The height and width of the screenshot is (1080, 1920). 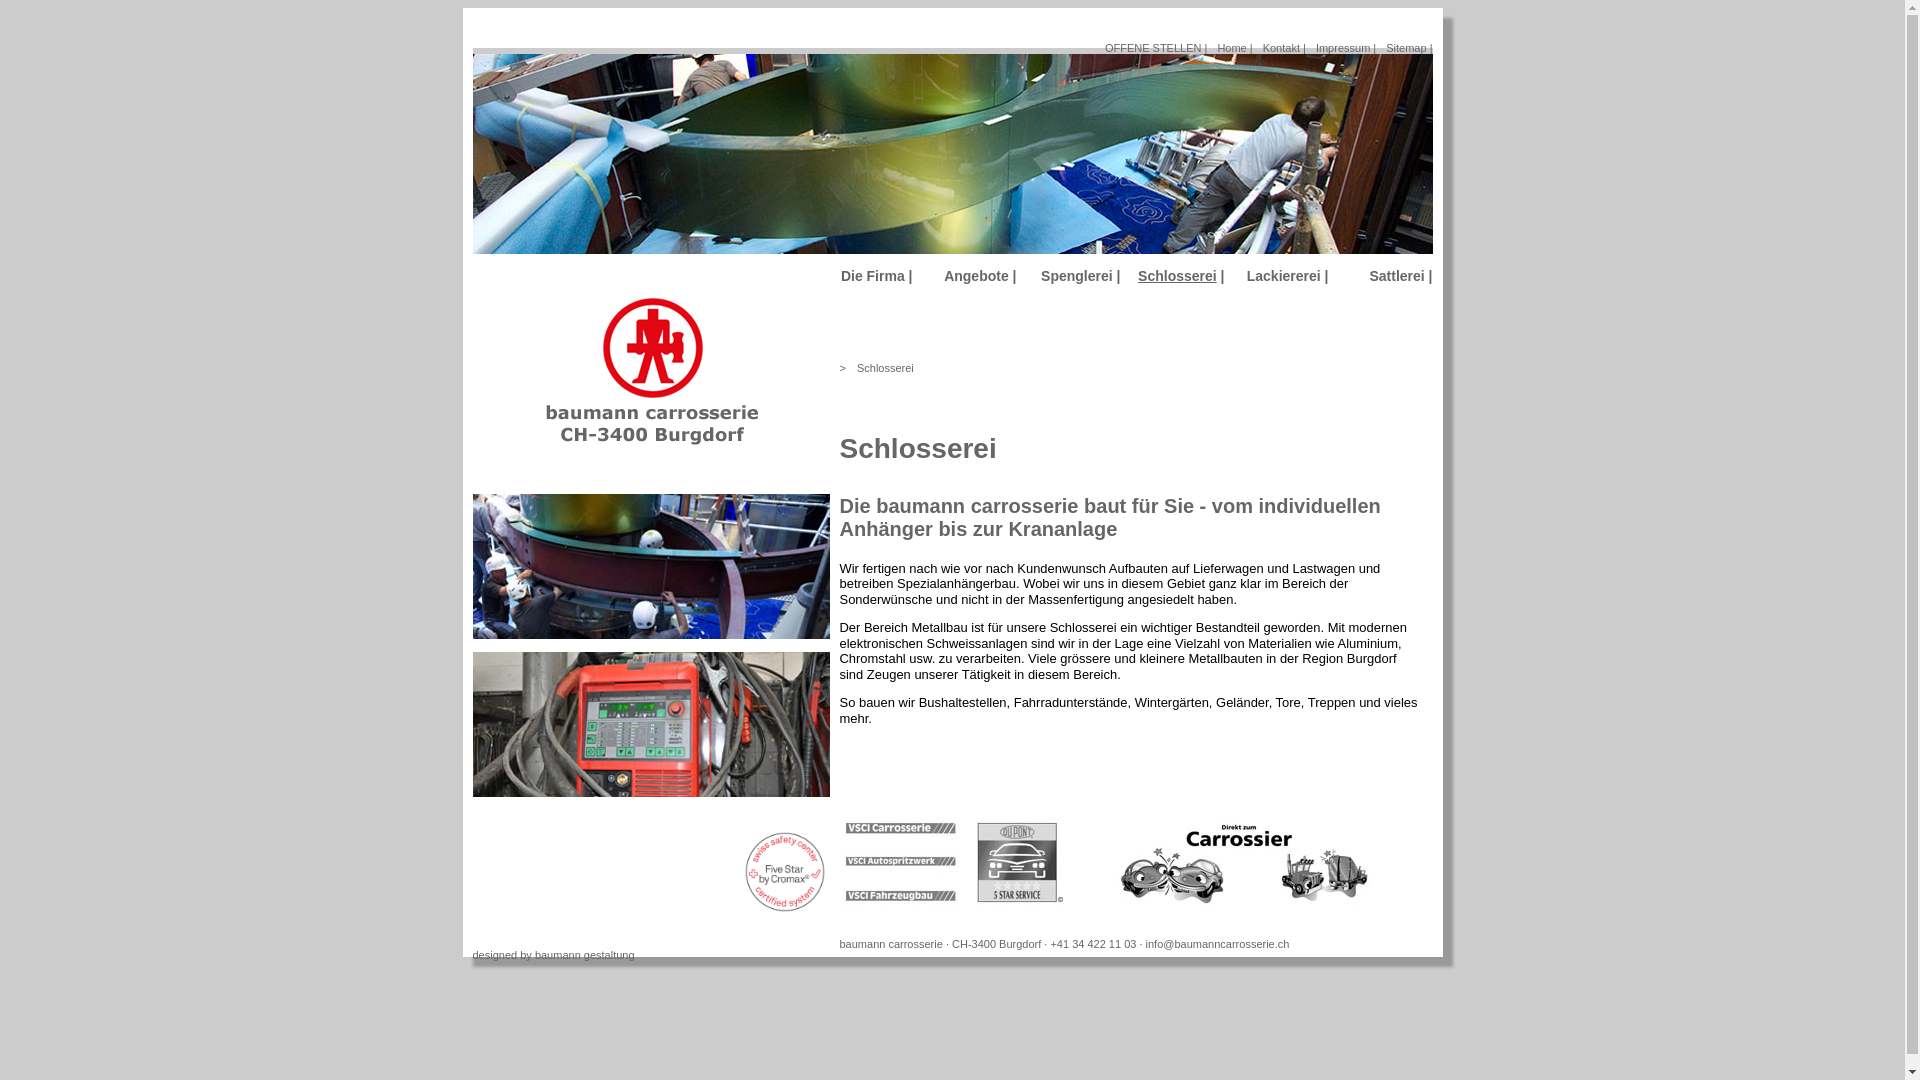 I want to click on Impressum, so click(x=1343, y=48).